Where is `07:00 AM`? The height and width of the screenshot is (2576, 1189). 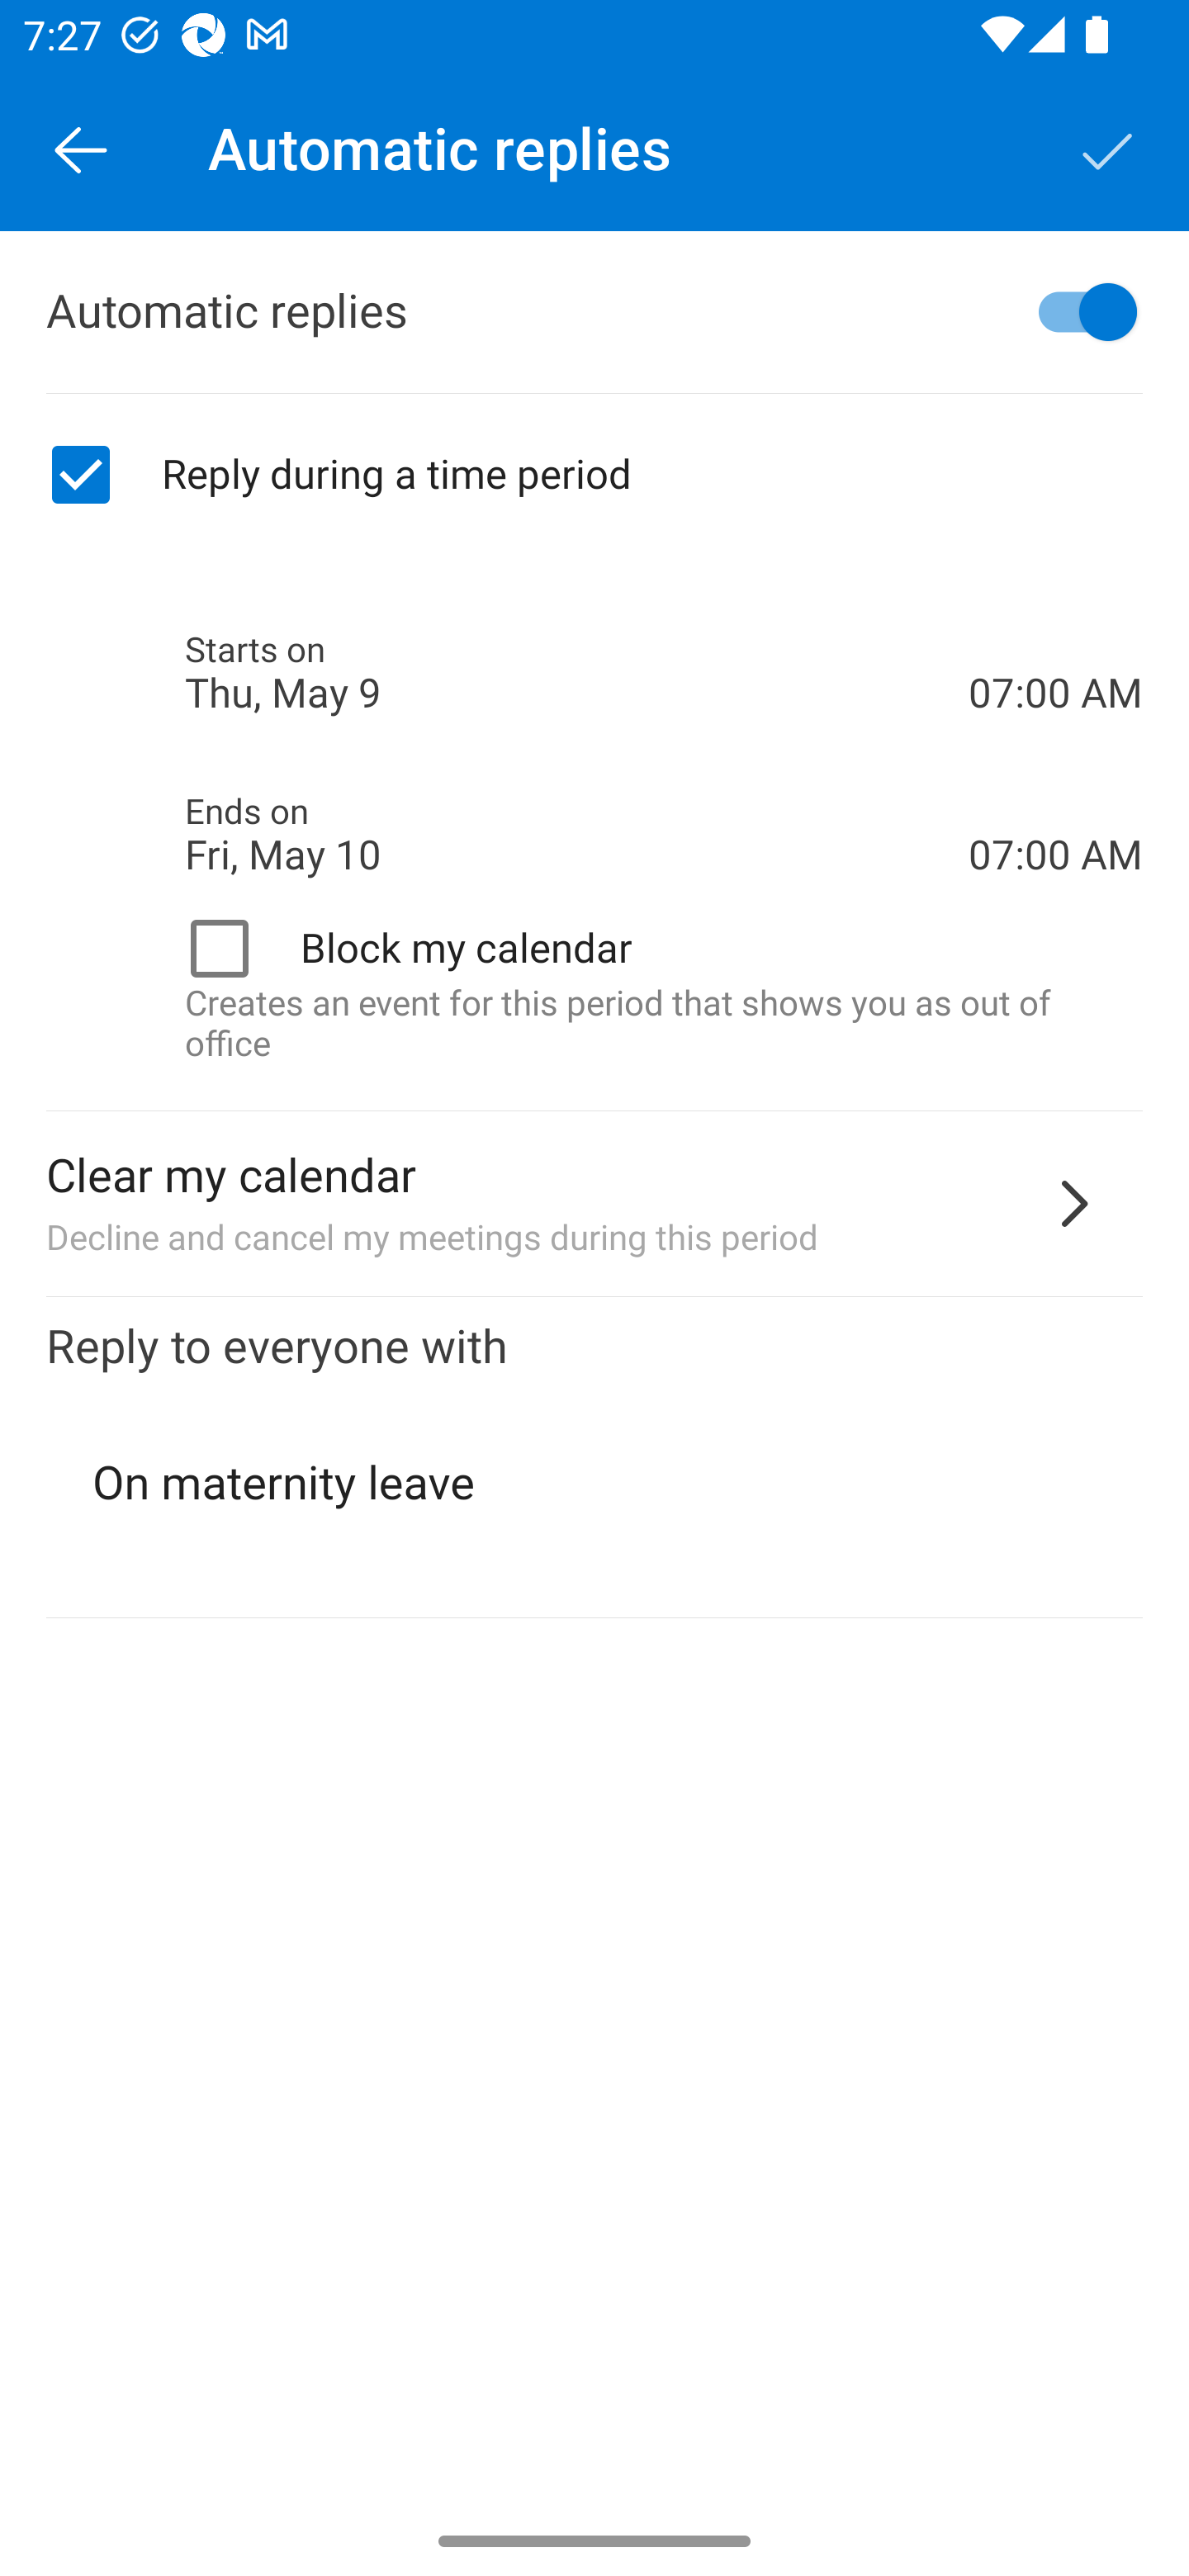
07:00 AM is located at coordinates (1055, 798).